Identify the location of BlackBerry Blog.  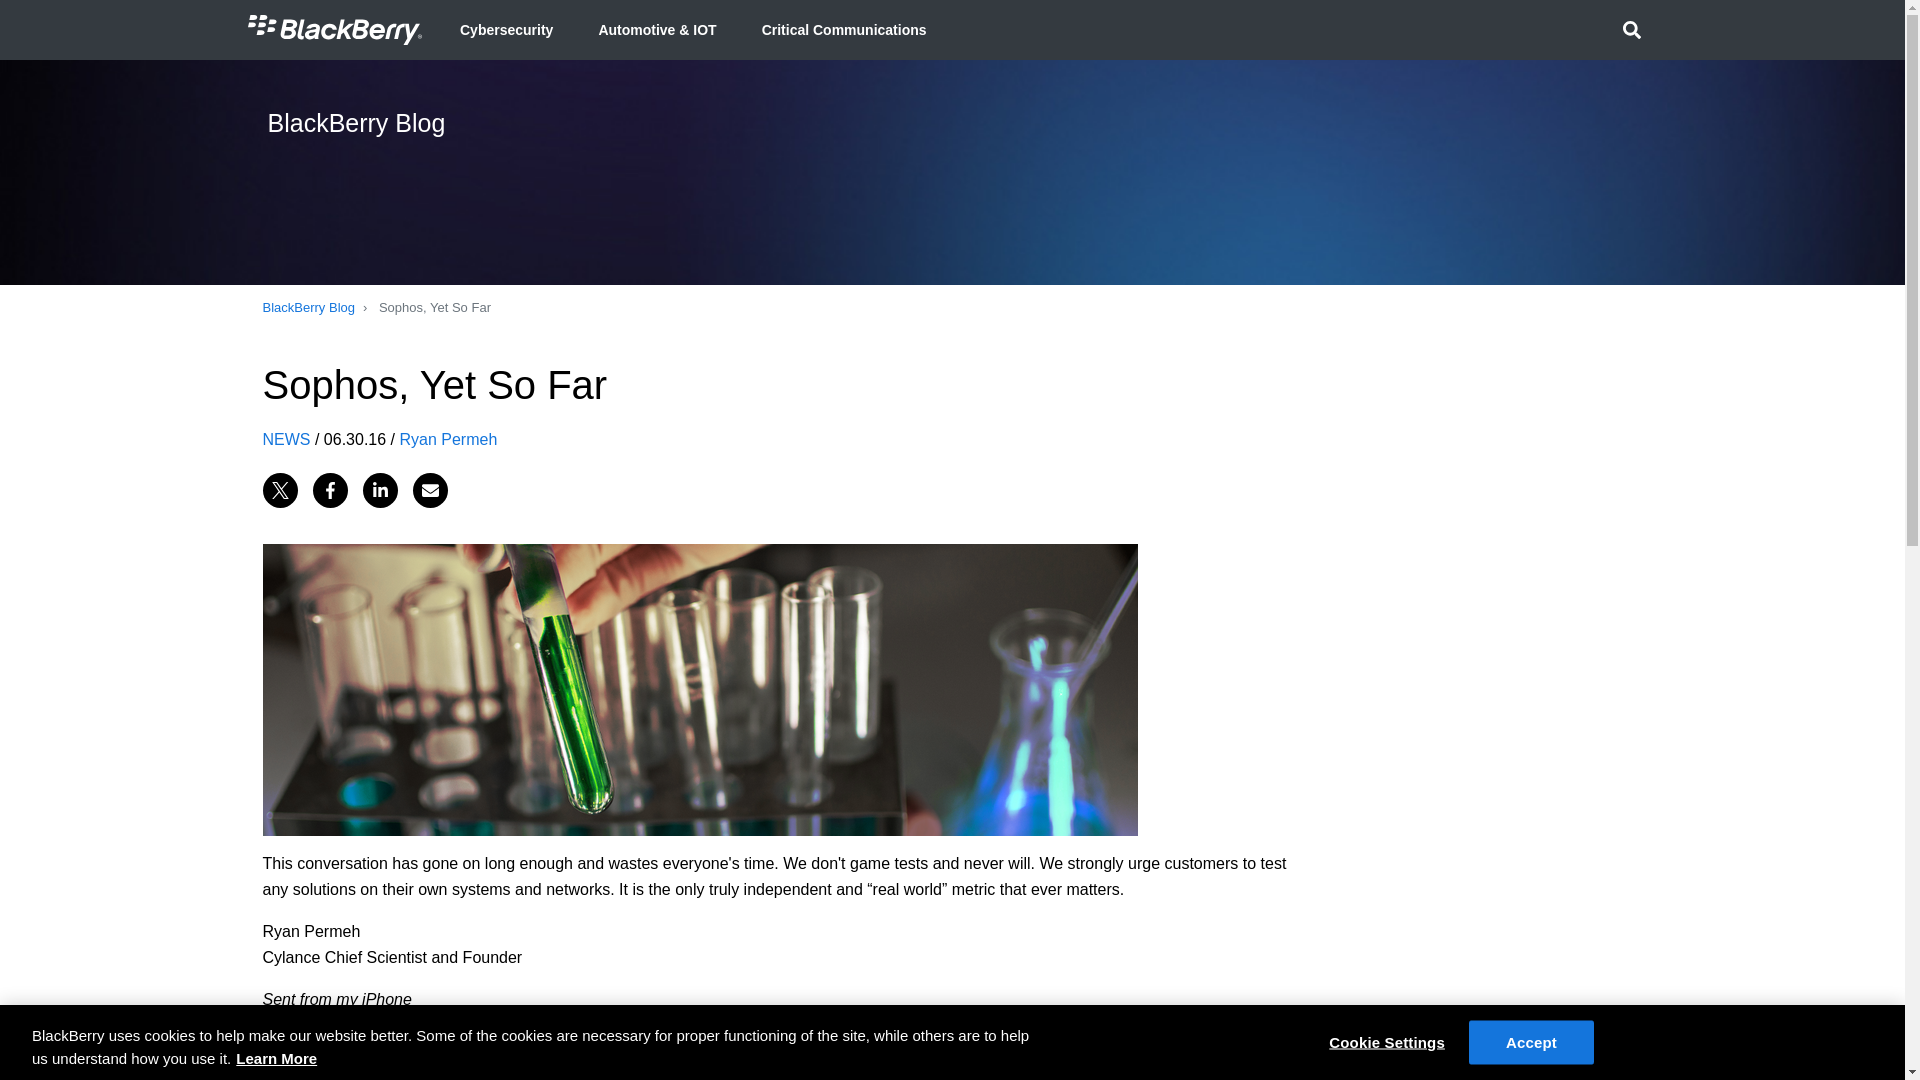
(307, 308).